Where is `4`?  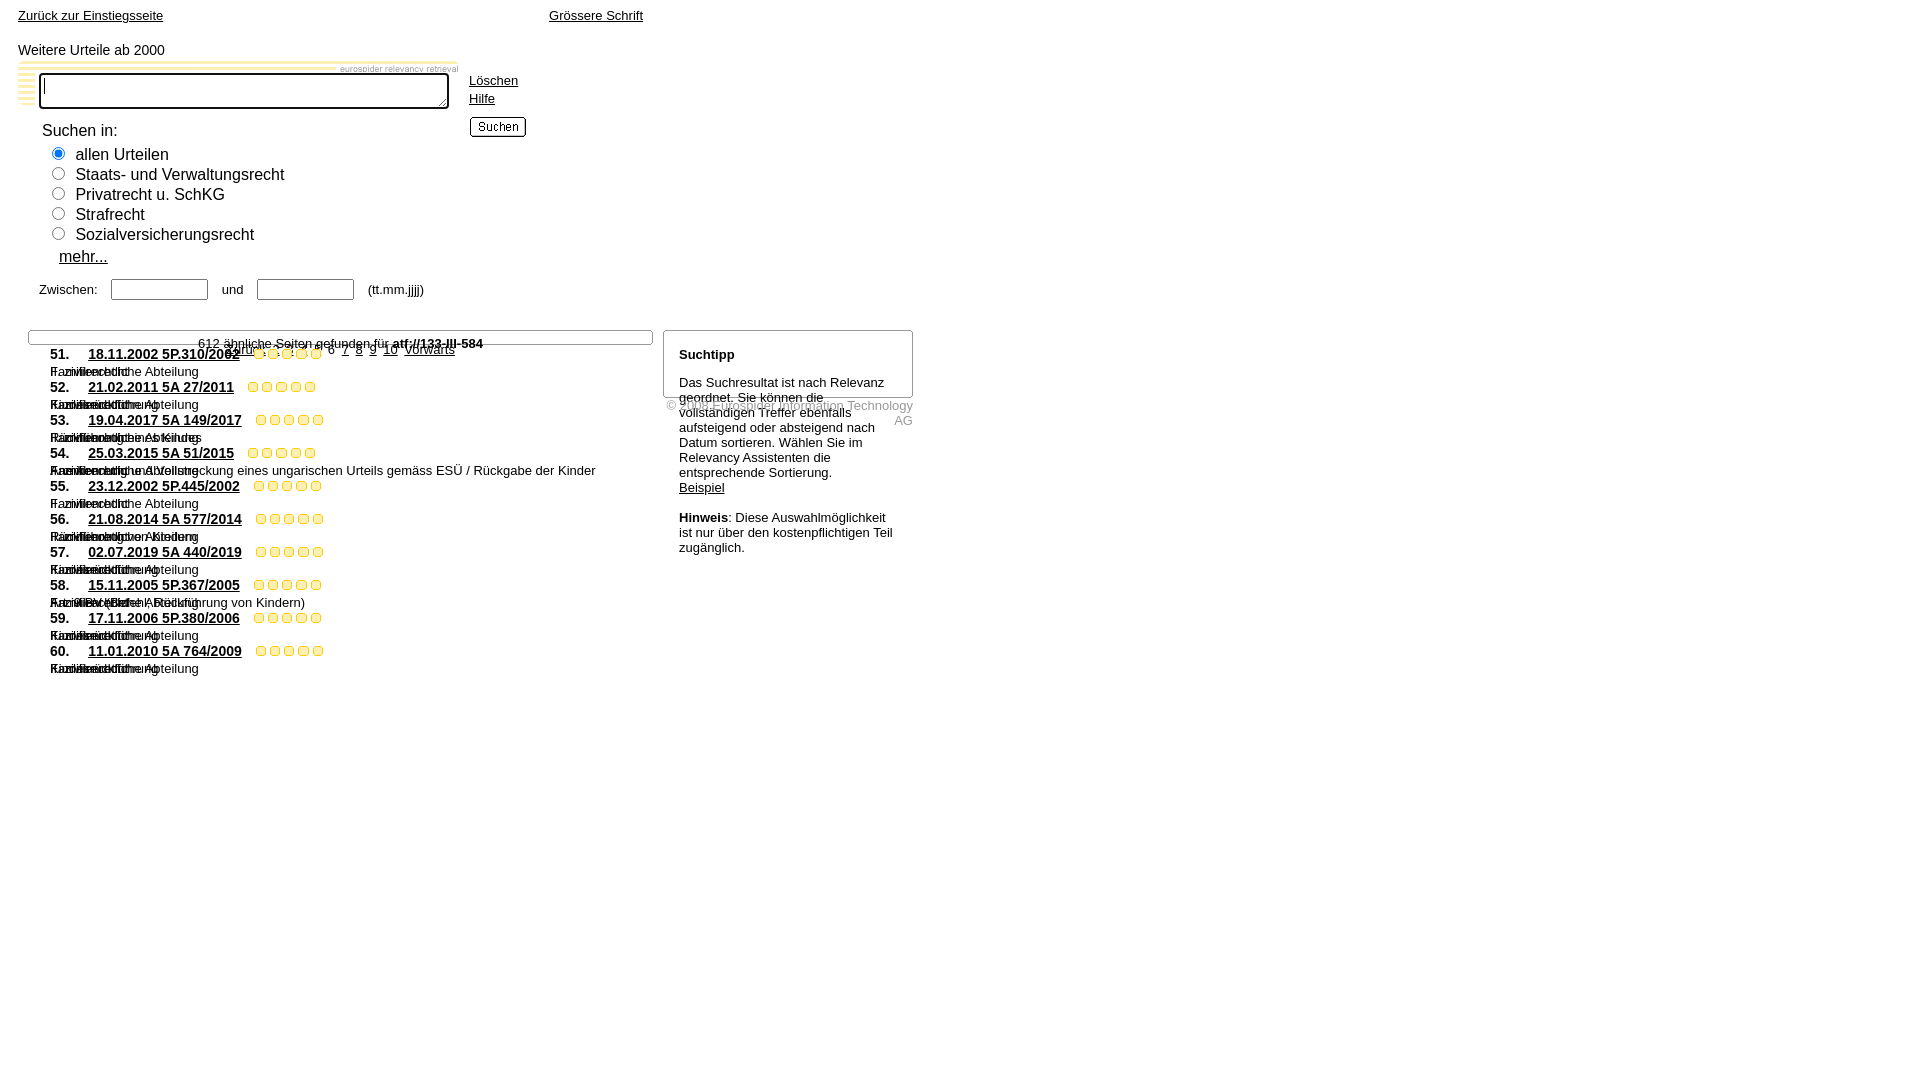 4 is located at coordinates (304, 350).